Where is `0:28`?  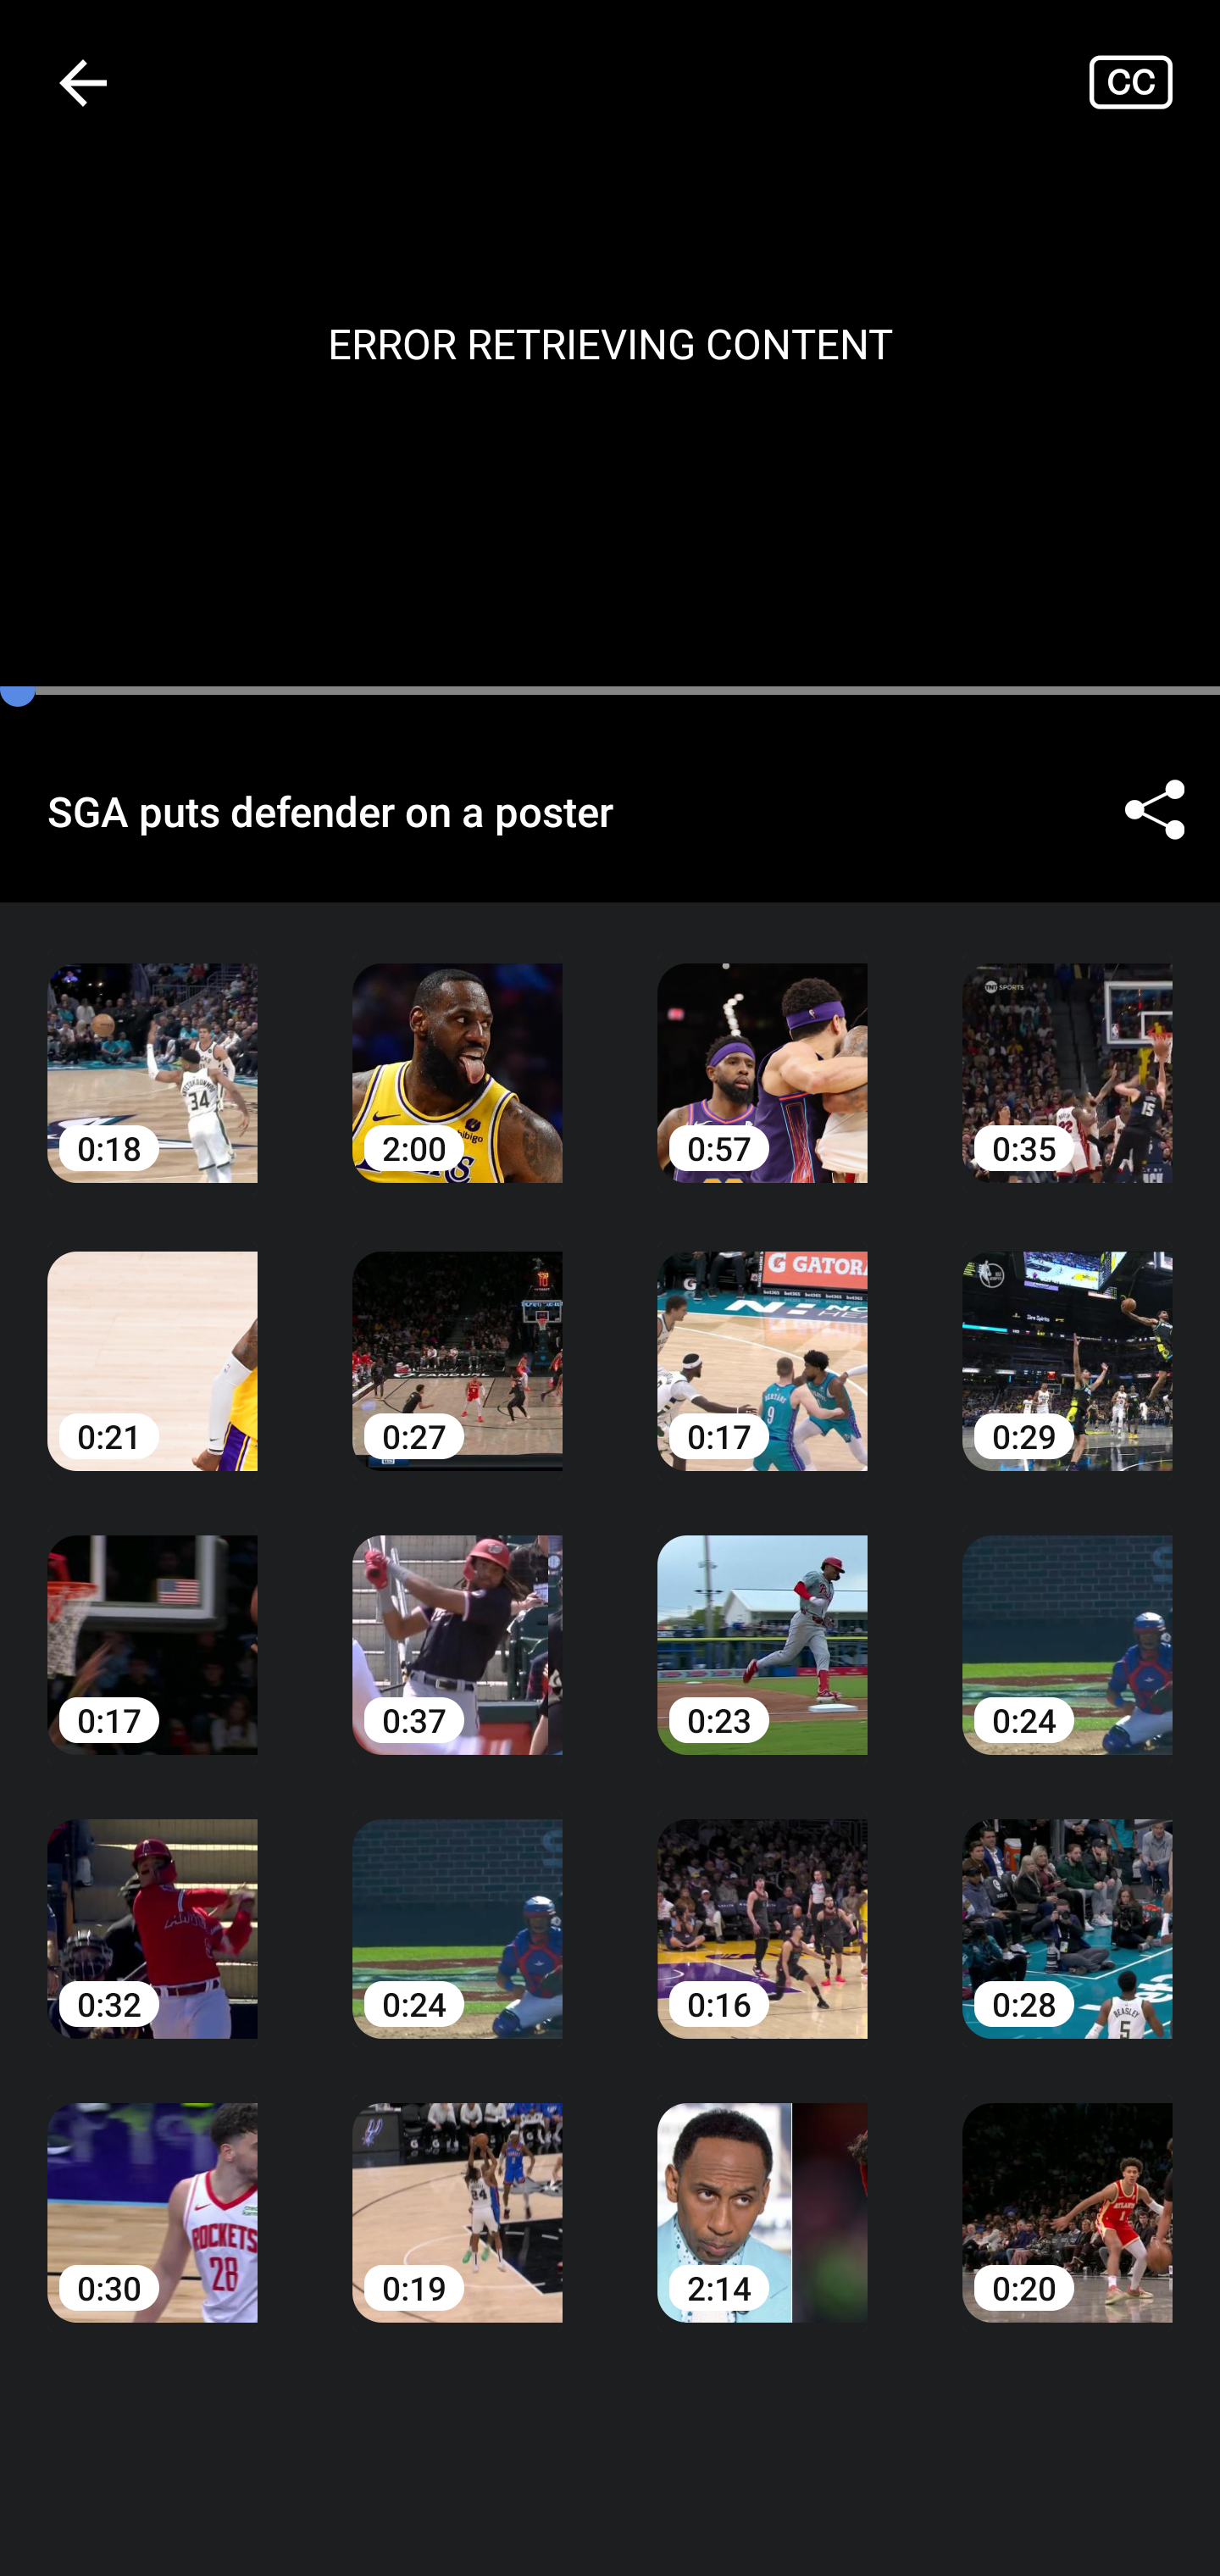
0:28 is located at coordinates (1067, 1906).